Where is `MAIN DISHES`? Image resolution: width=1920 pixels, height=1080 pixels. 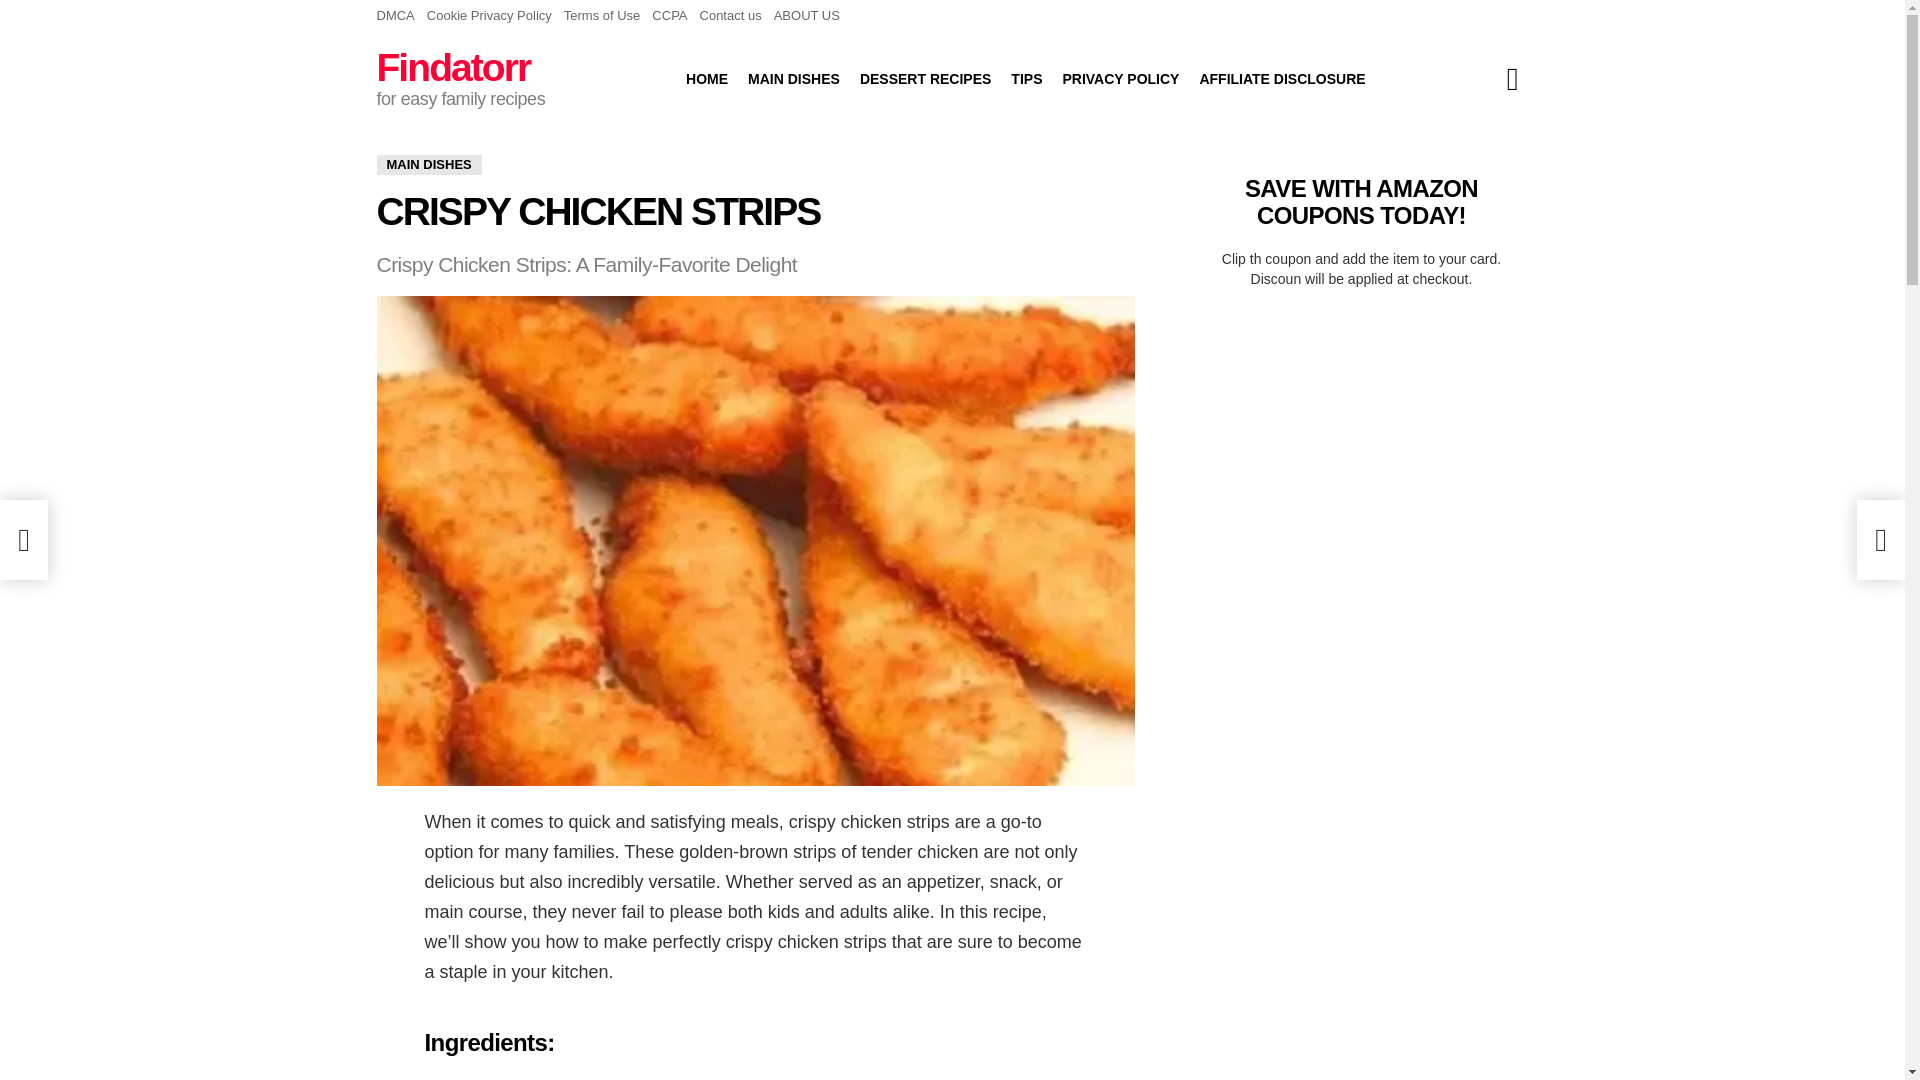
MAIN DISHES is located at coordinates (428, 164).